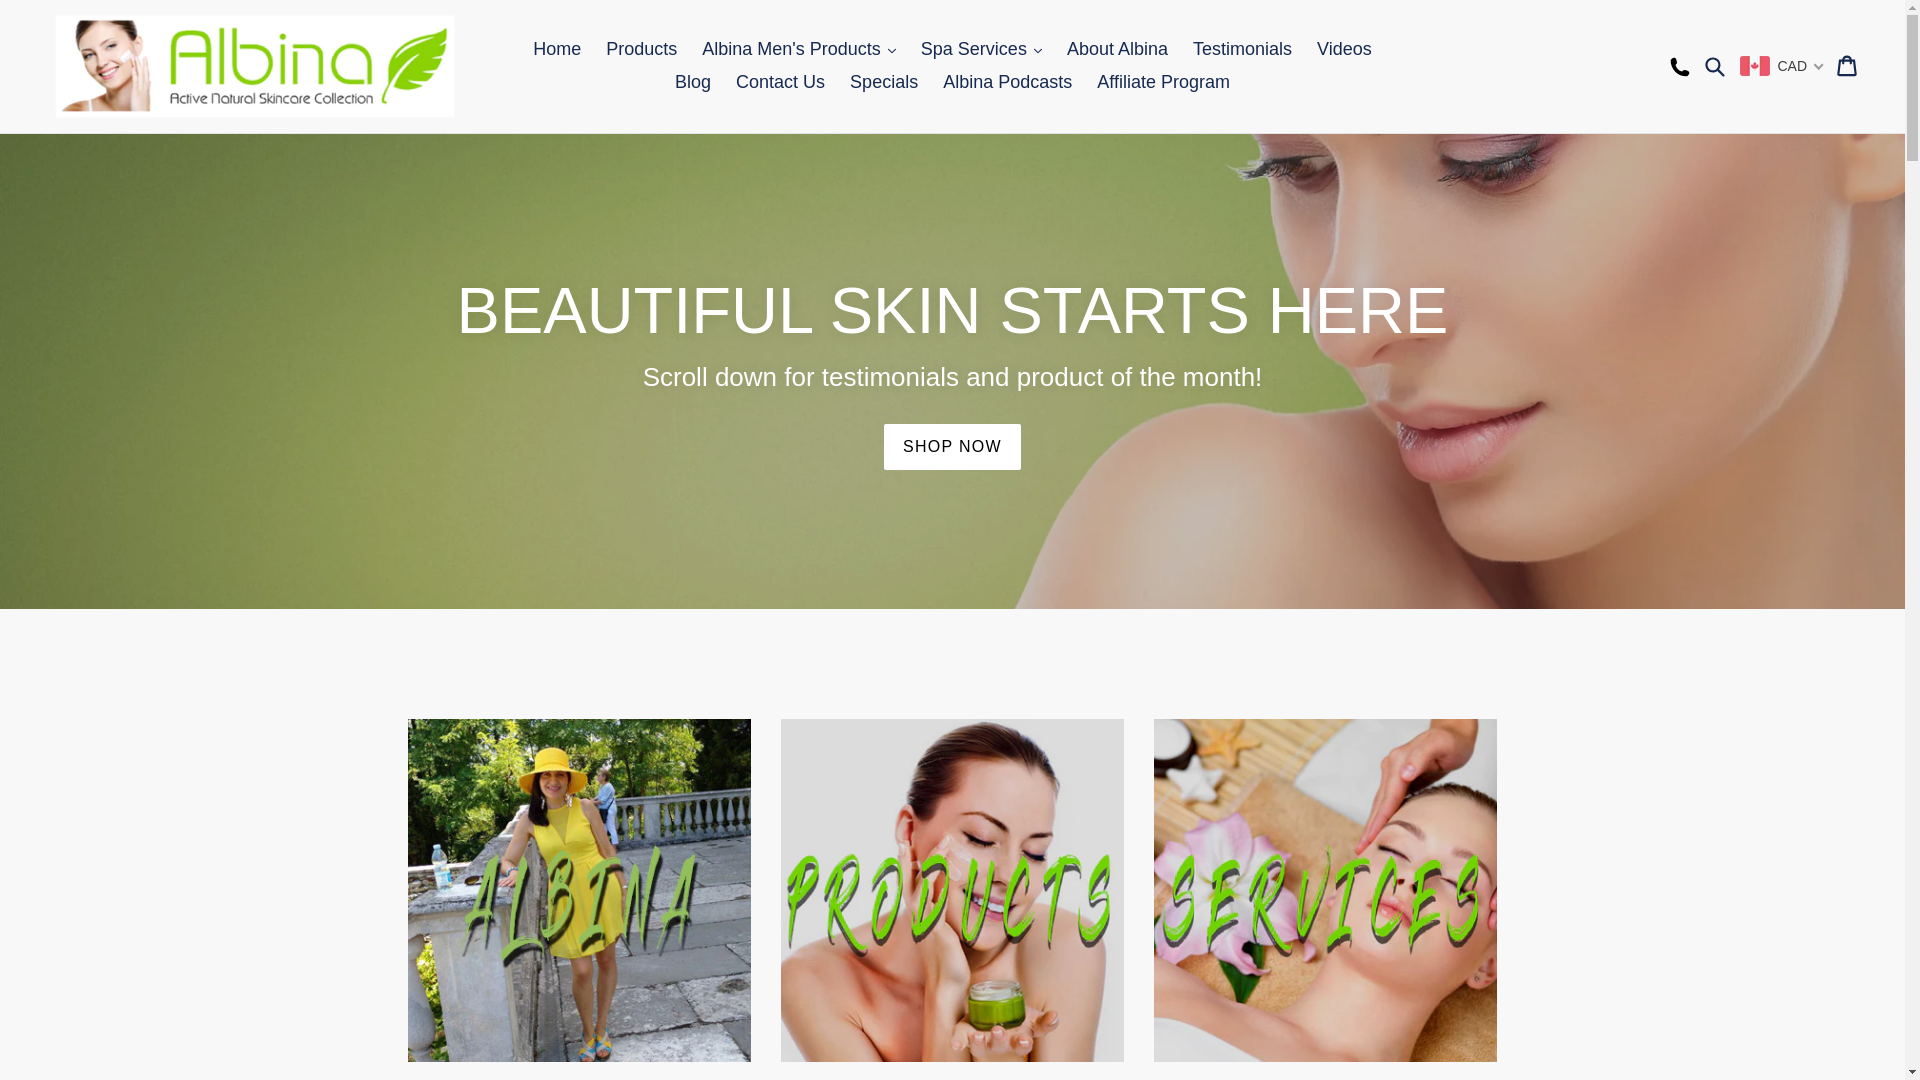 This screenshot has height=1080, width=1920. I want to click on Blog, so click(693, 82).